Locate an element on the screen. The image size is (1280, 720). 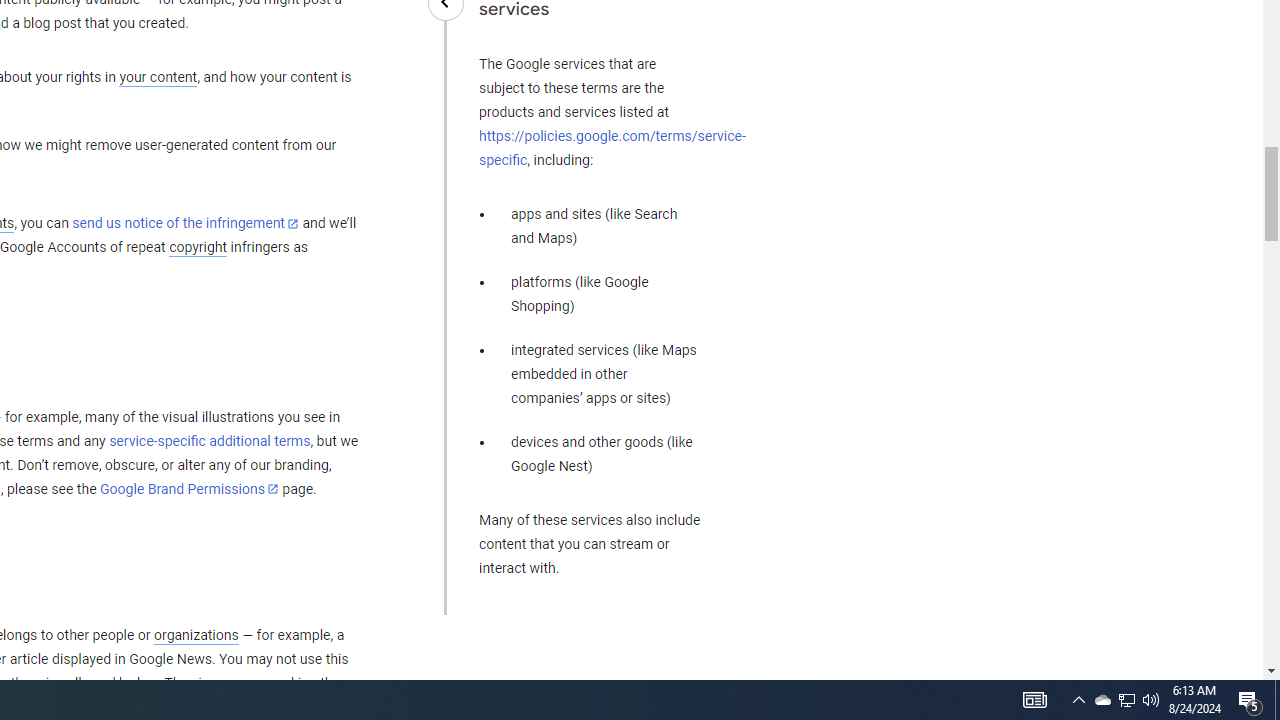
service-specific additional terms is located at coordinates (210, 441).